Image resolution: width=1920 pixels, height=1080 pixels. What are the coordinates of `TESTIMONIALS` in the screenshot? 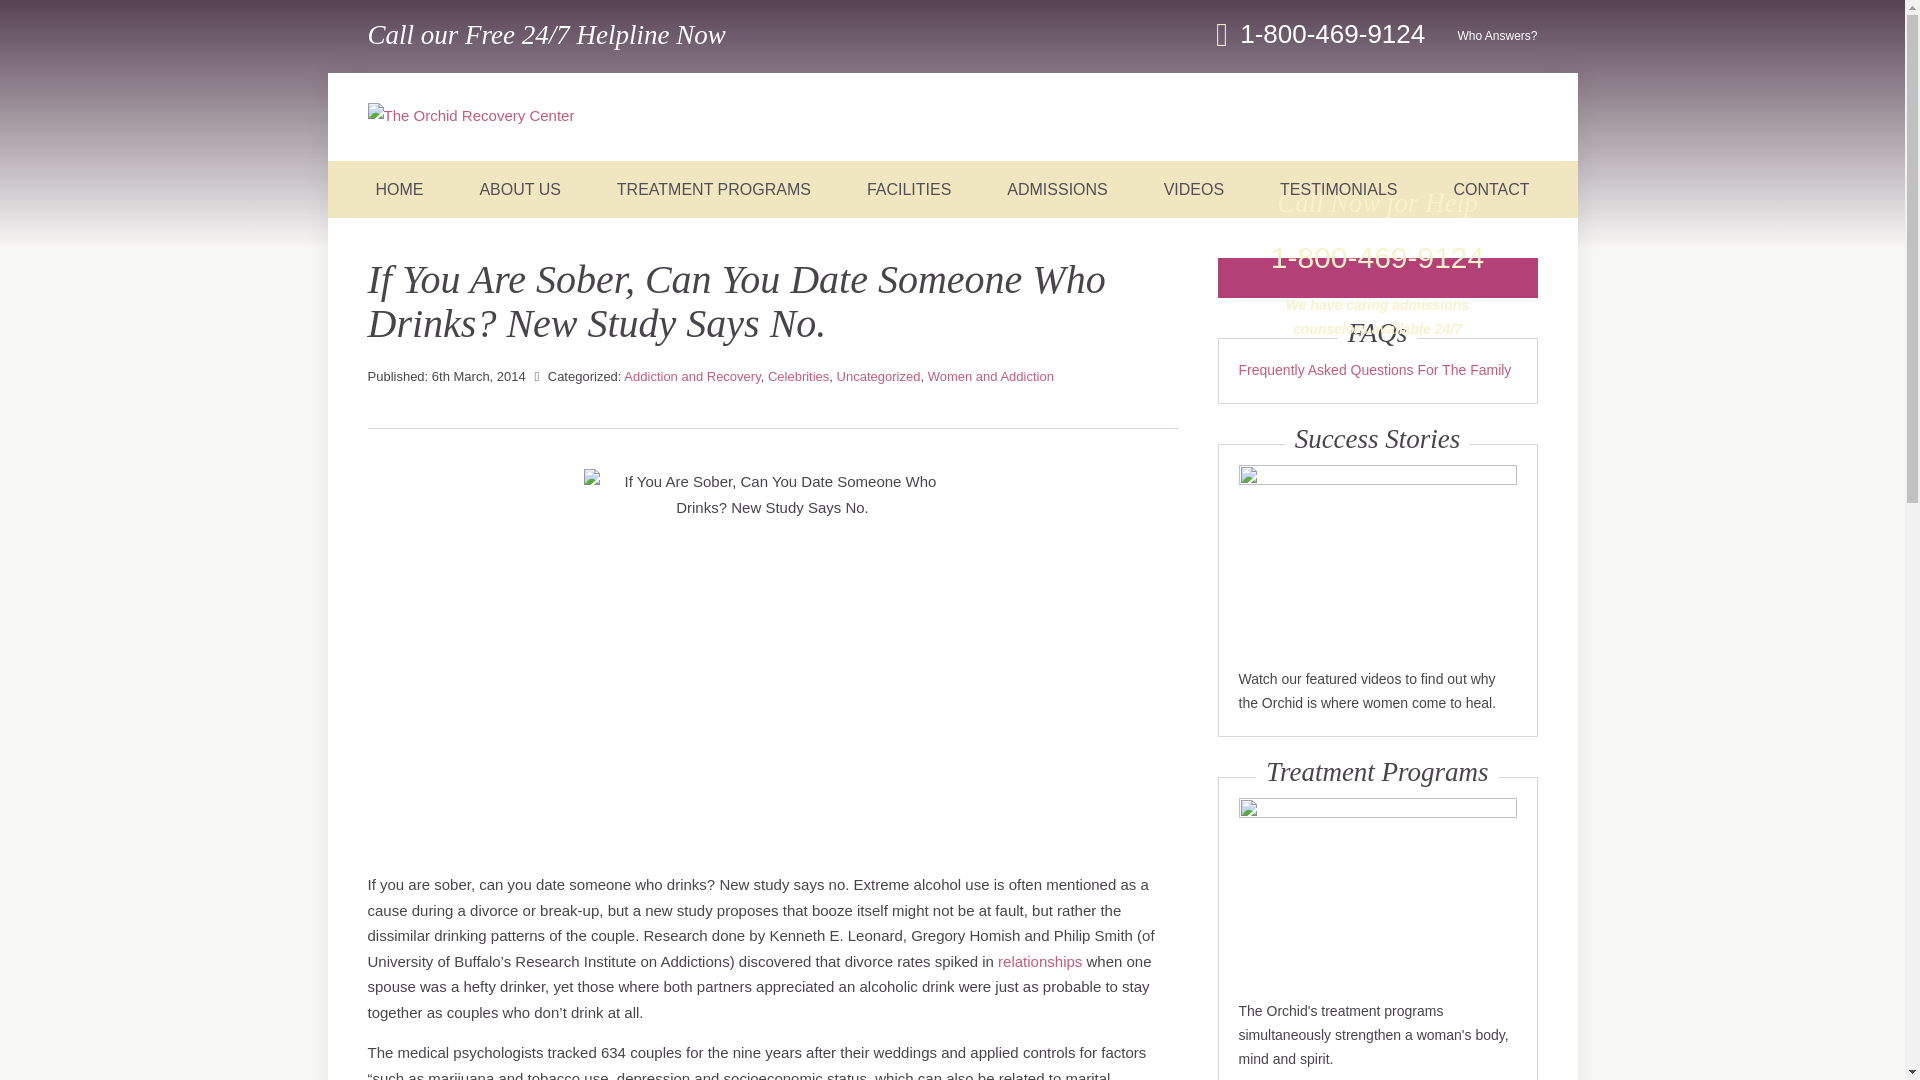 It's located at (1338, 189).